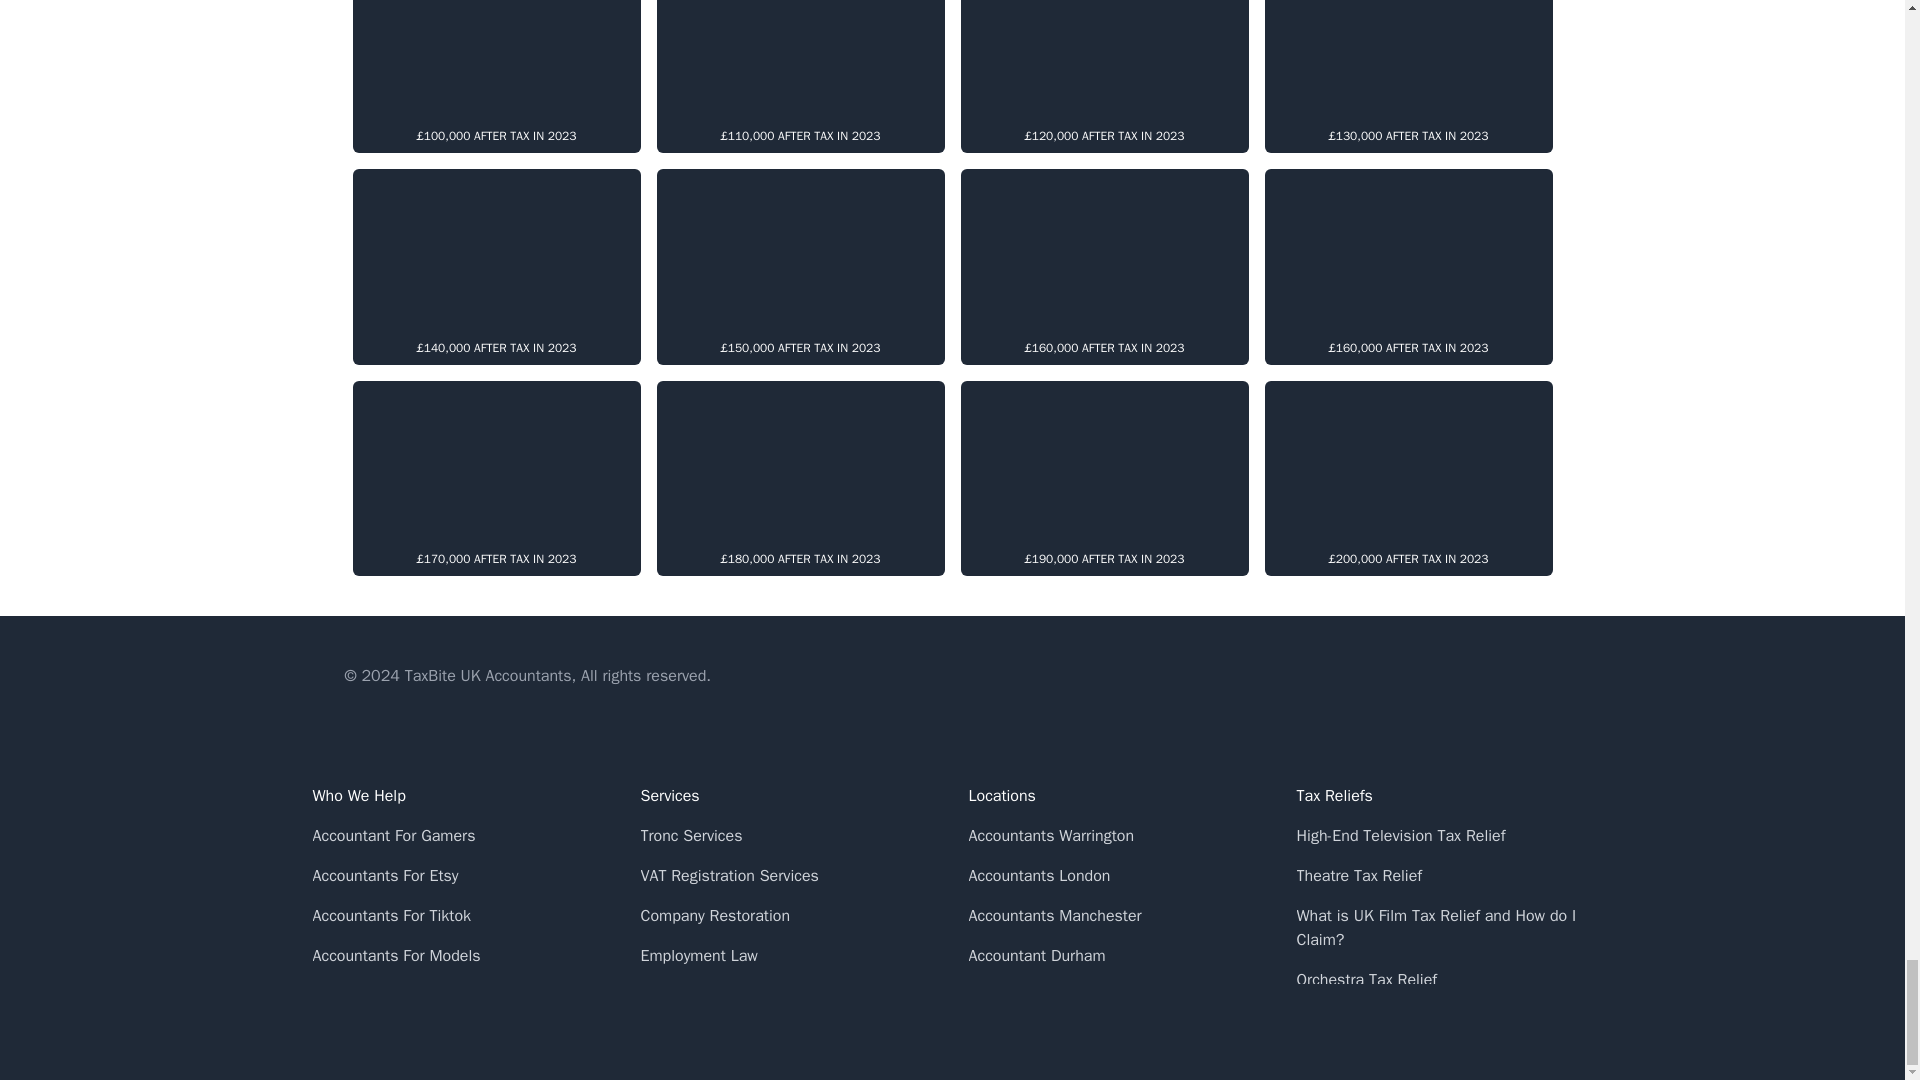 The width and height of the screenshot is (1920, 1080). I want to click on Accountants For Influencers, so click(408, 996).